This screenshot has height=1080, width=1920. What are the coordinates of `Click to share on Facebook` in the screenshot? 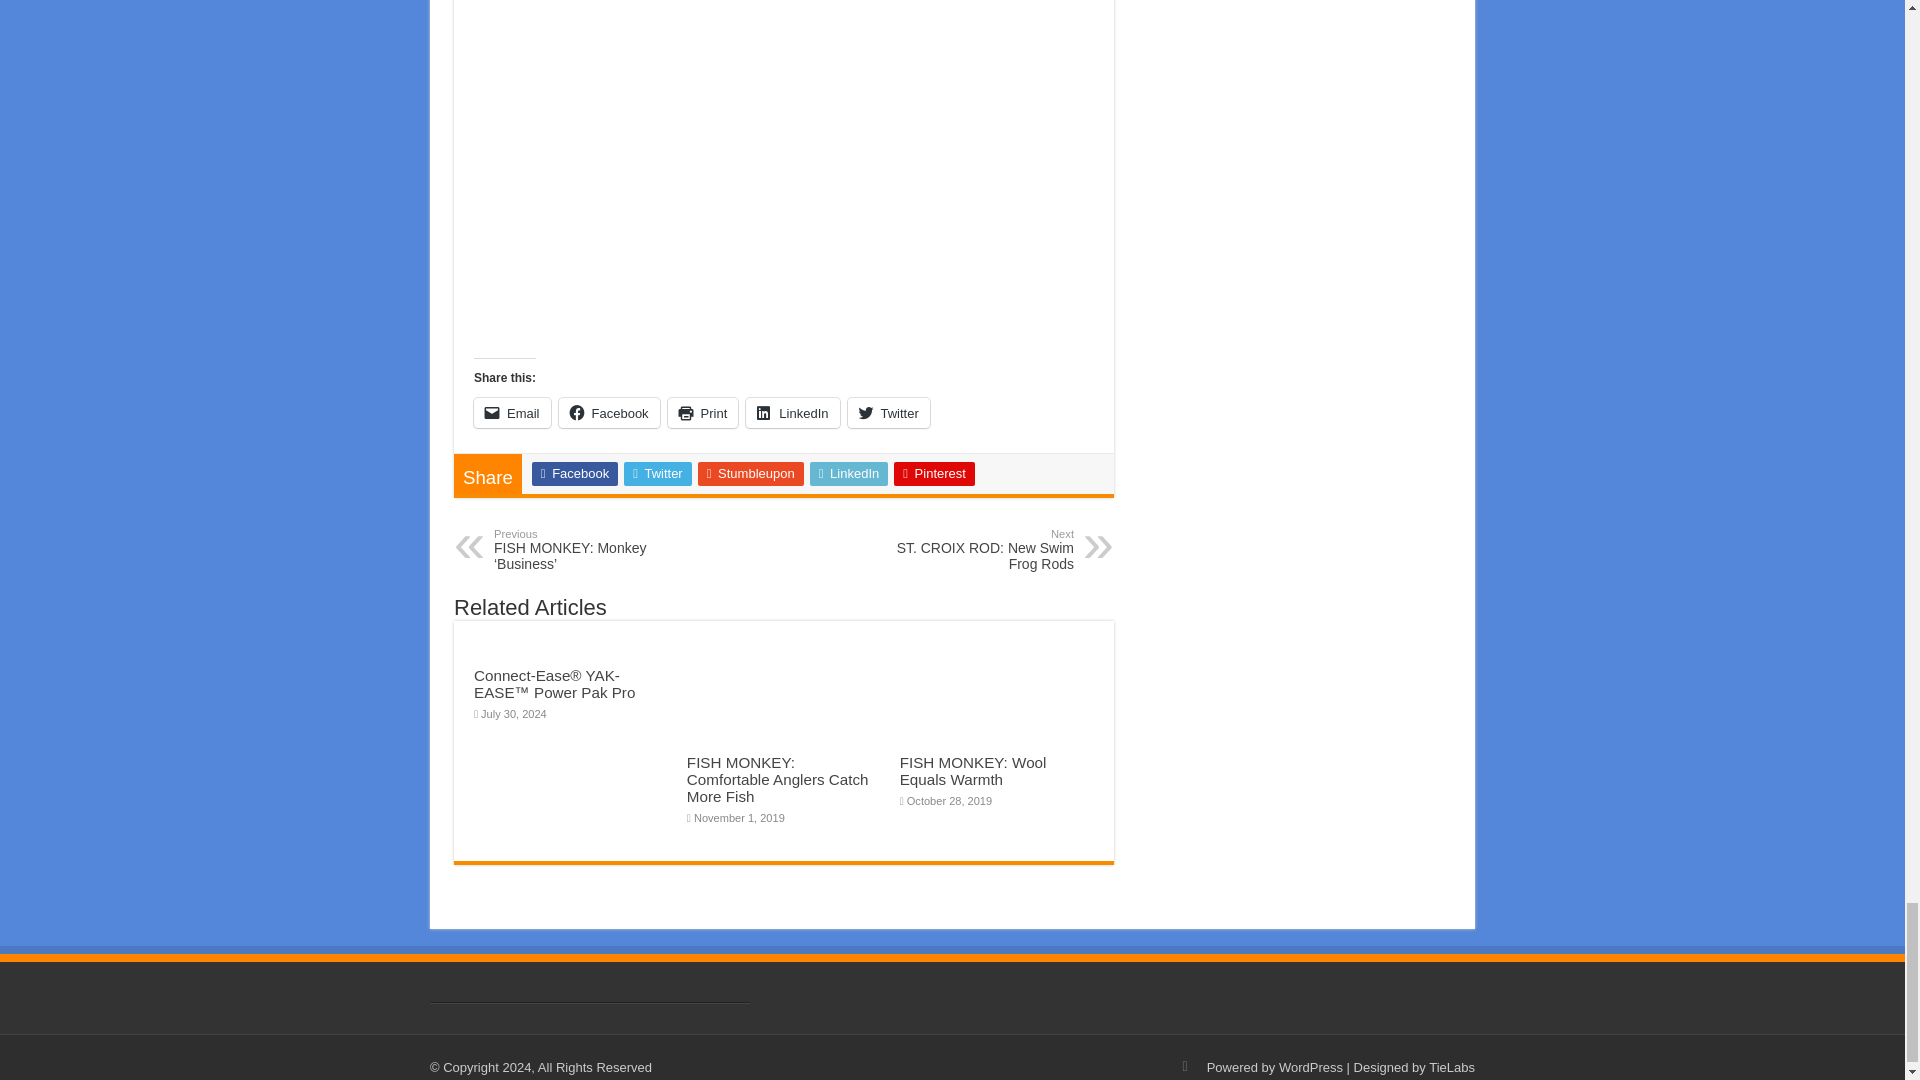 It's located at (609, 412).